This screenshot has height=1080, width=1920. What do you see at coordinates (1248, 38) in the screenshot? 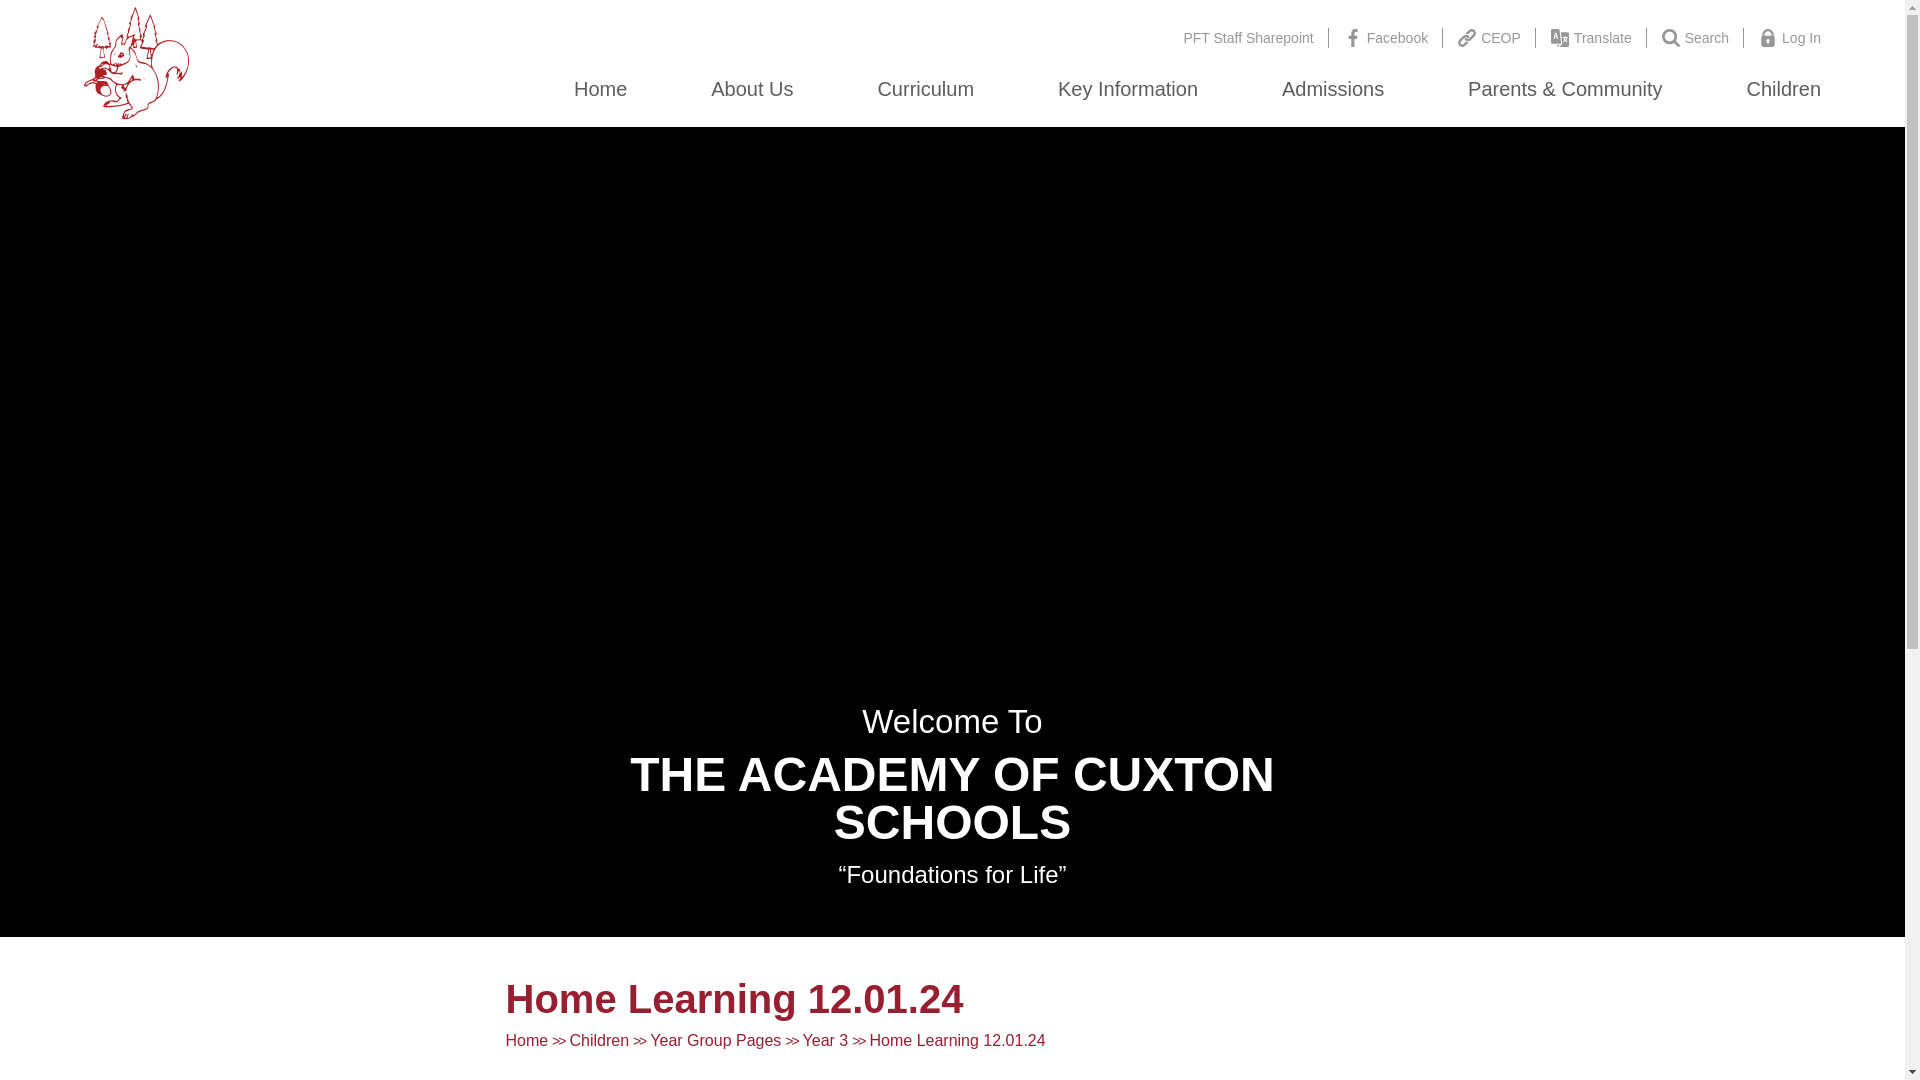
I see `PFT Staff Sharepoint` at bounding box center [1248, 38].